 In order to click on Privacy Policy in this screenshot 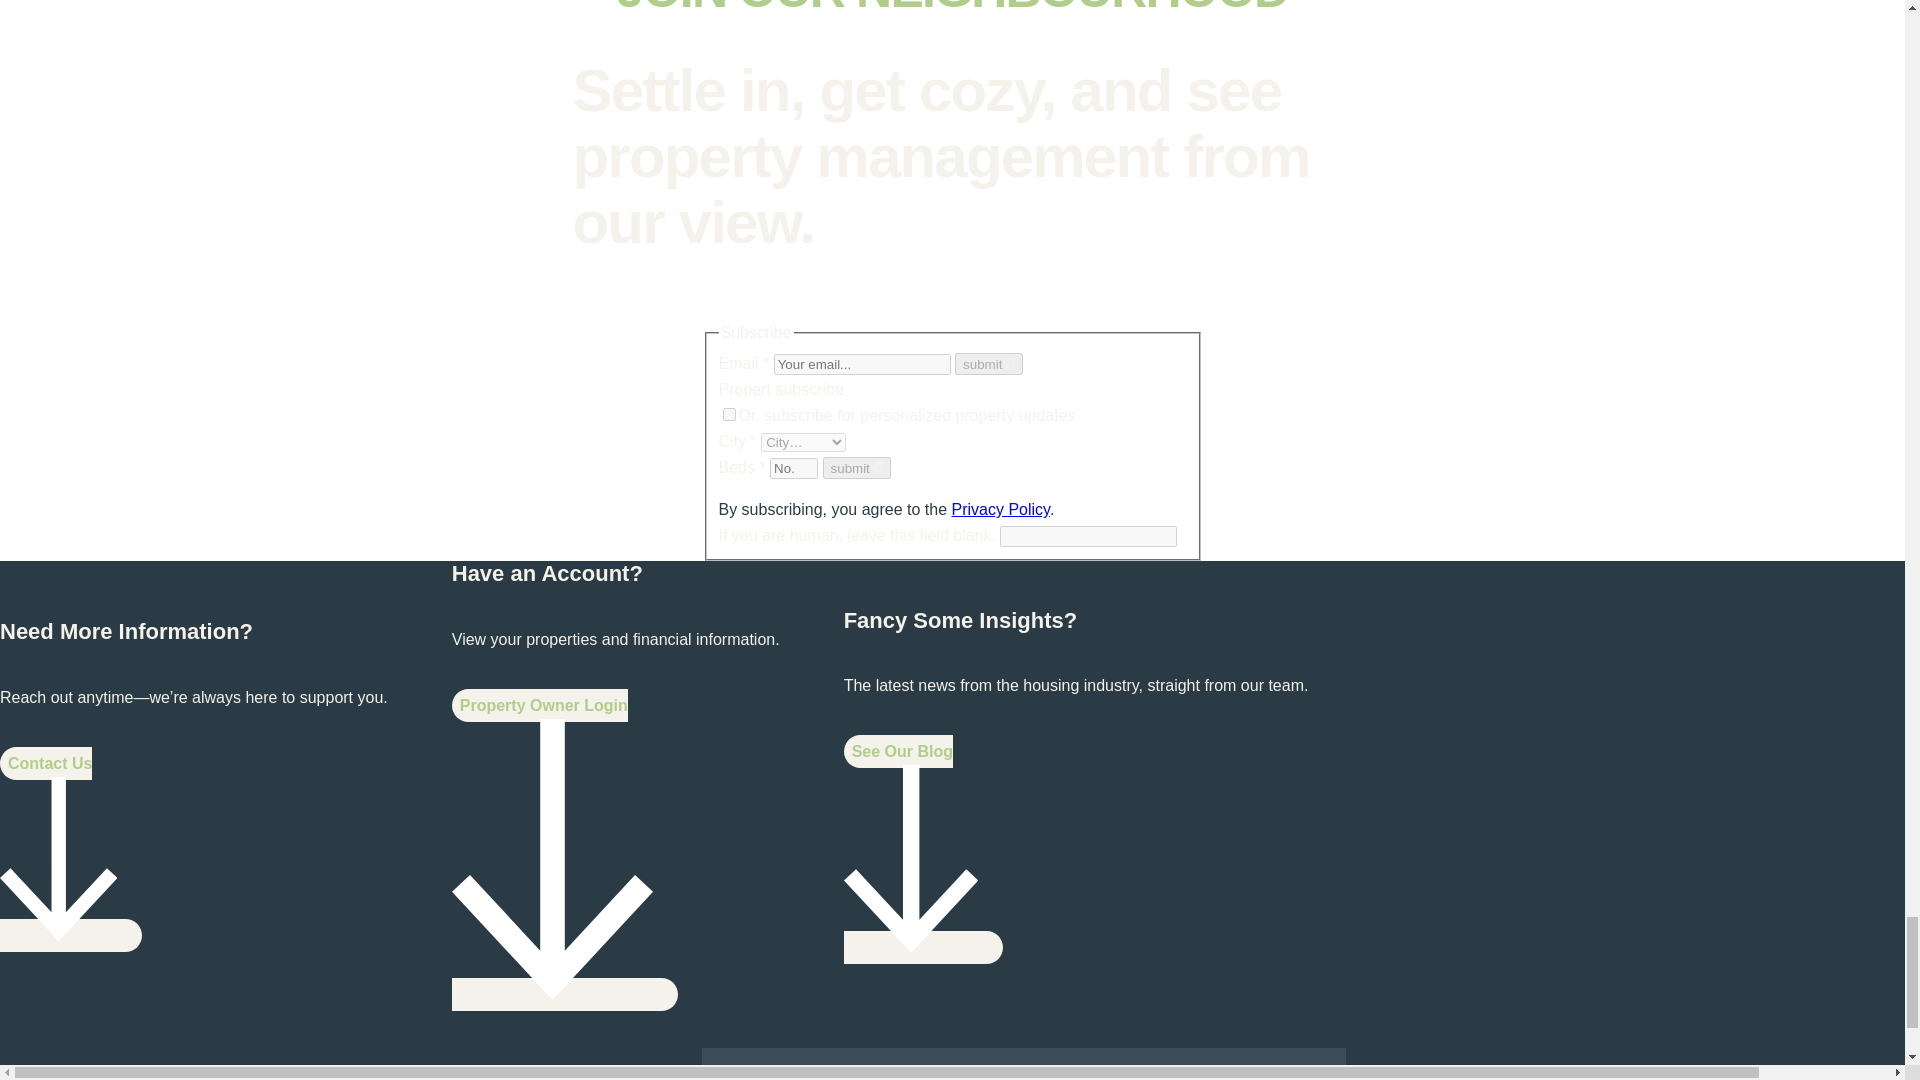, I will do `click(1001, 510)`.